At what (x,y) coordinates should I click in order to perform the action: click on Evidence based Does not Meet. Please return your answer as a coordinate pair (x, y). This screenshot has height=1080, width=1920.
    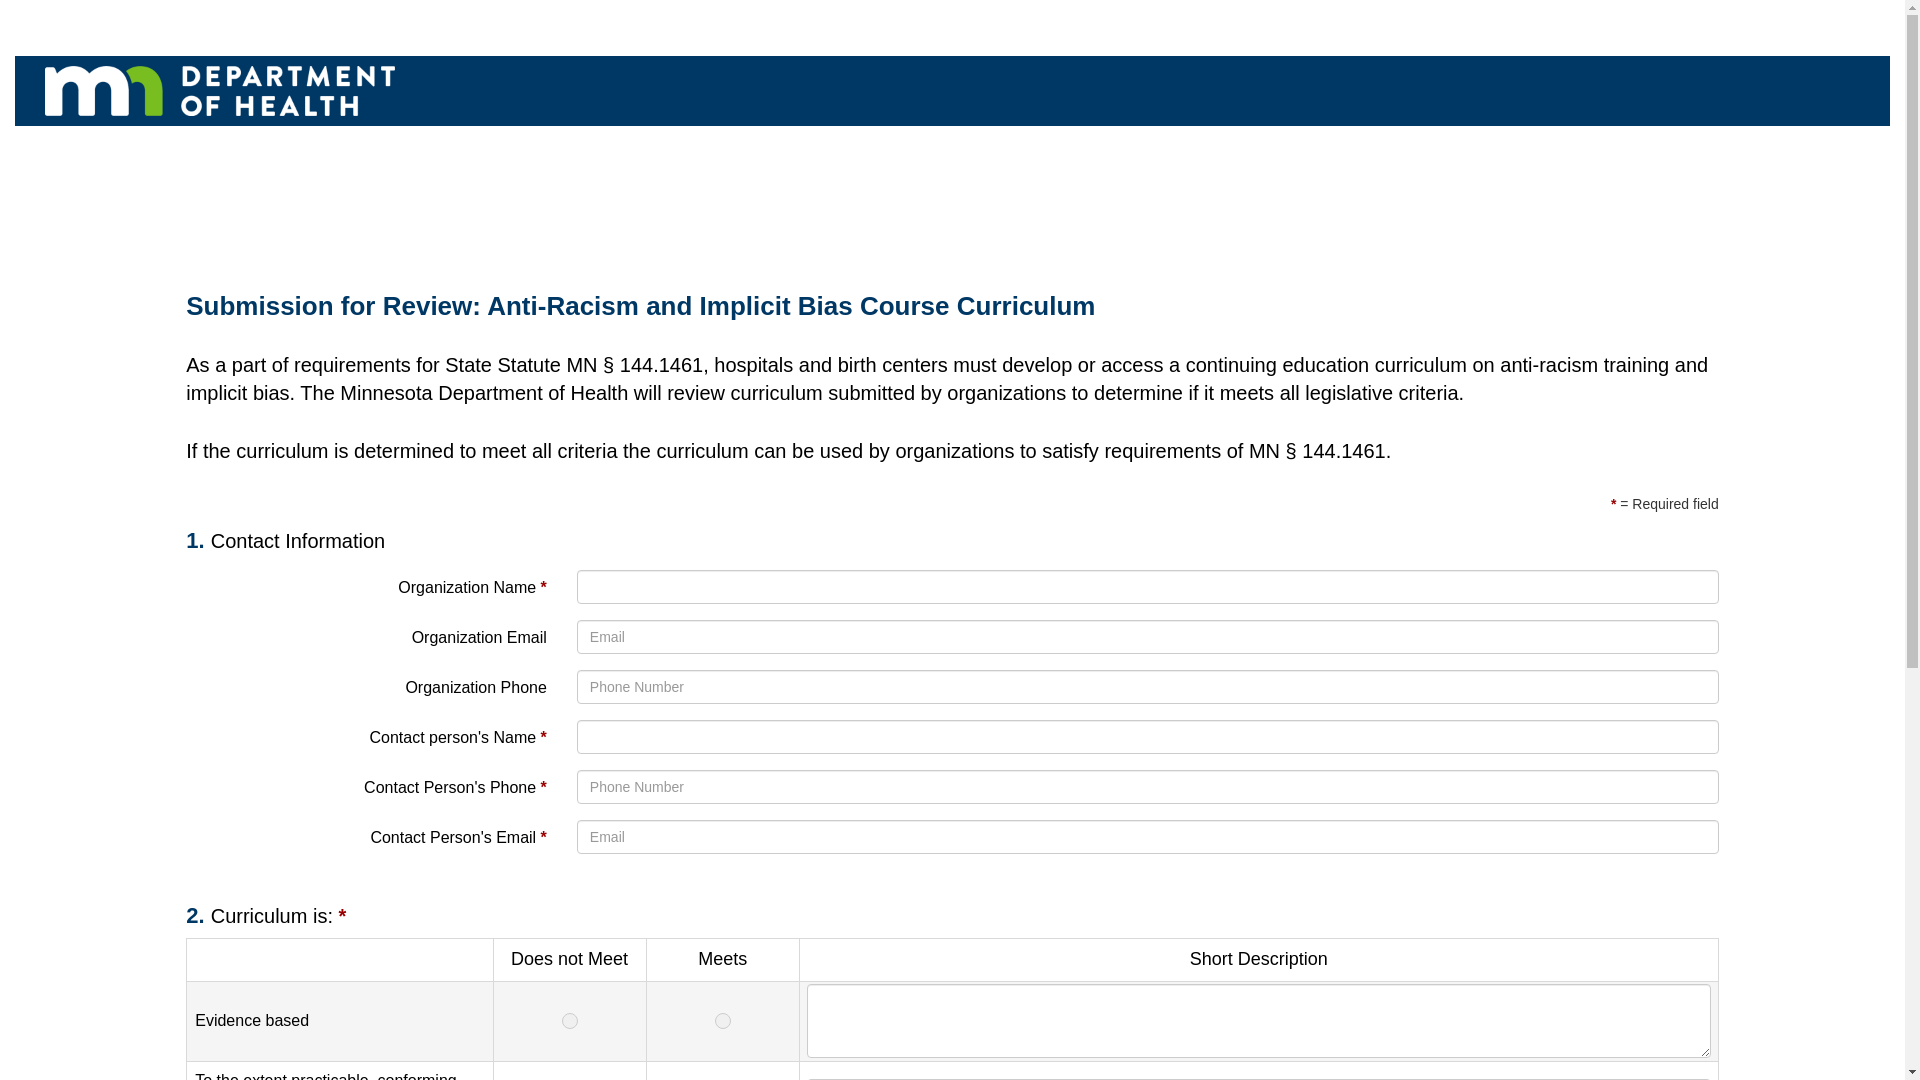
    Looking at the image, I should click on (569, 1020).